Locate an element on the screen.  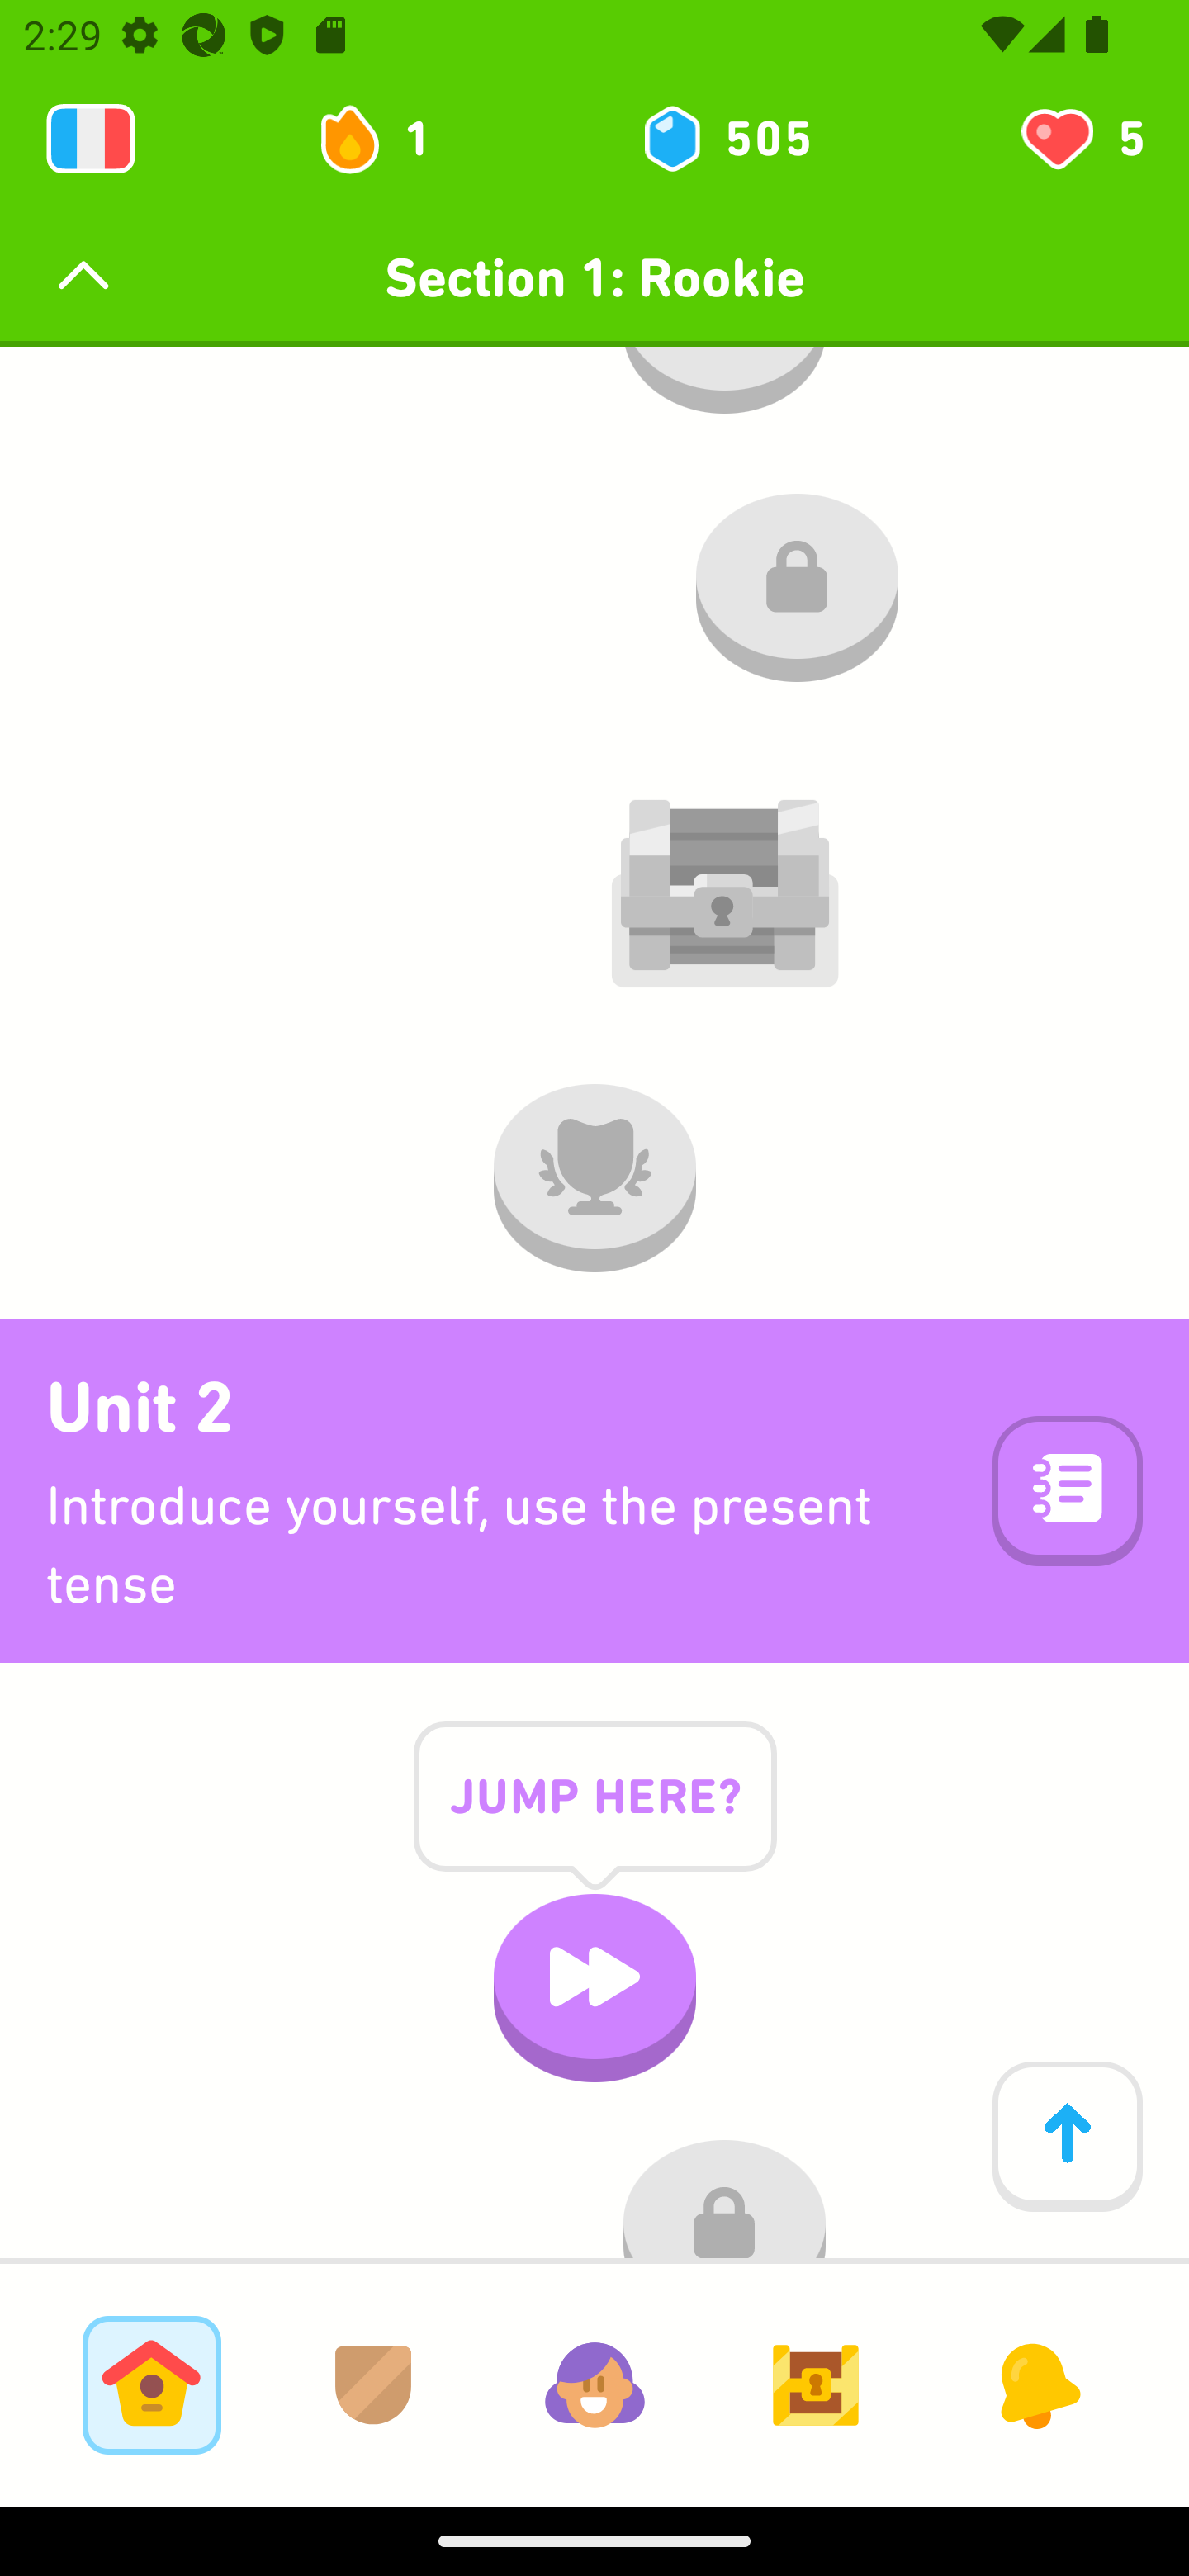
You have 5 hearts left 5 is located at coordinates (1080, 139).